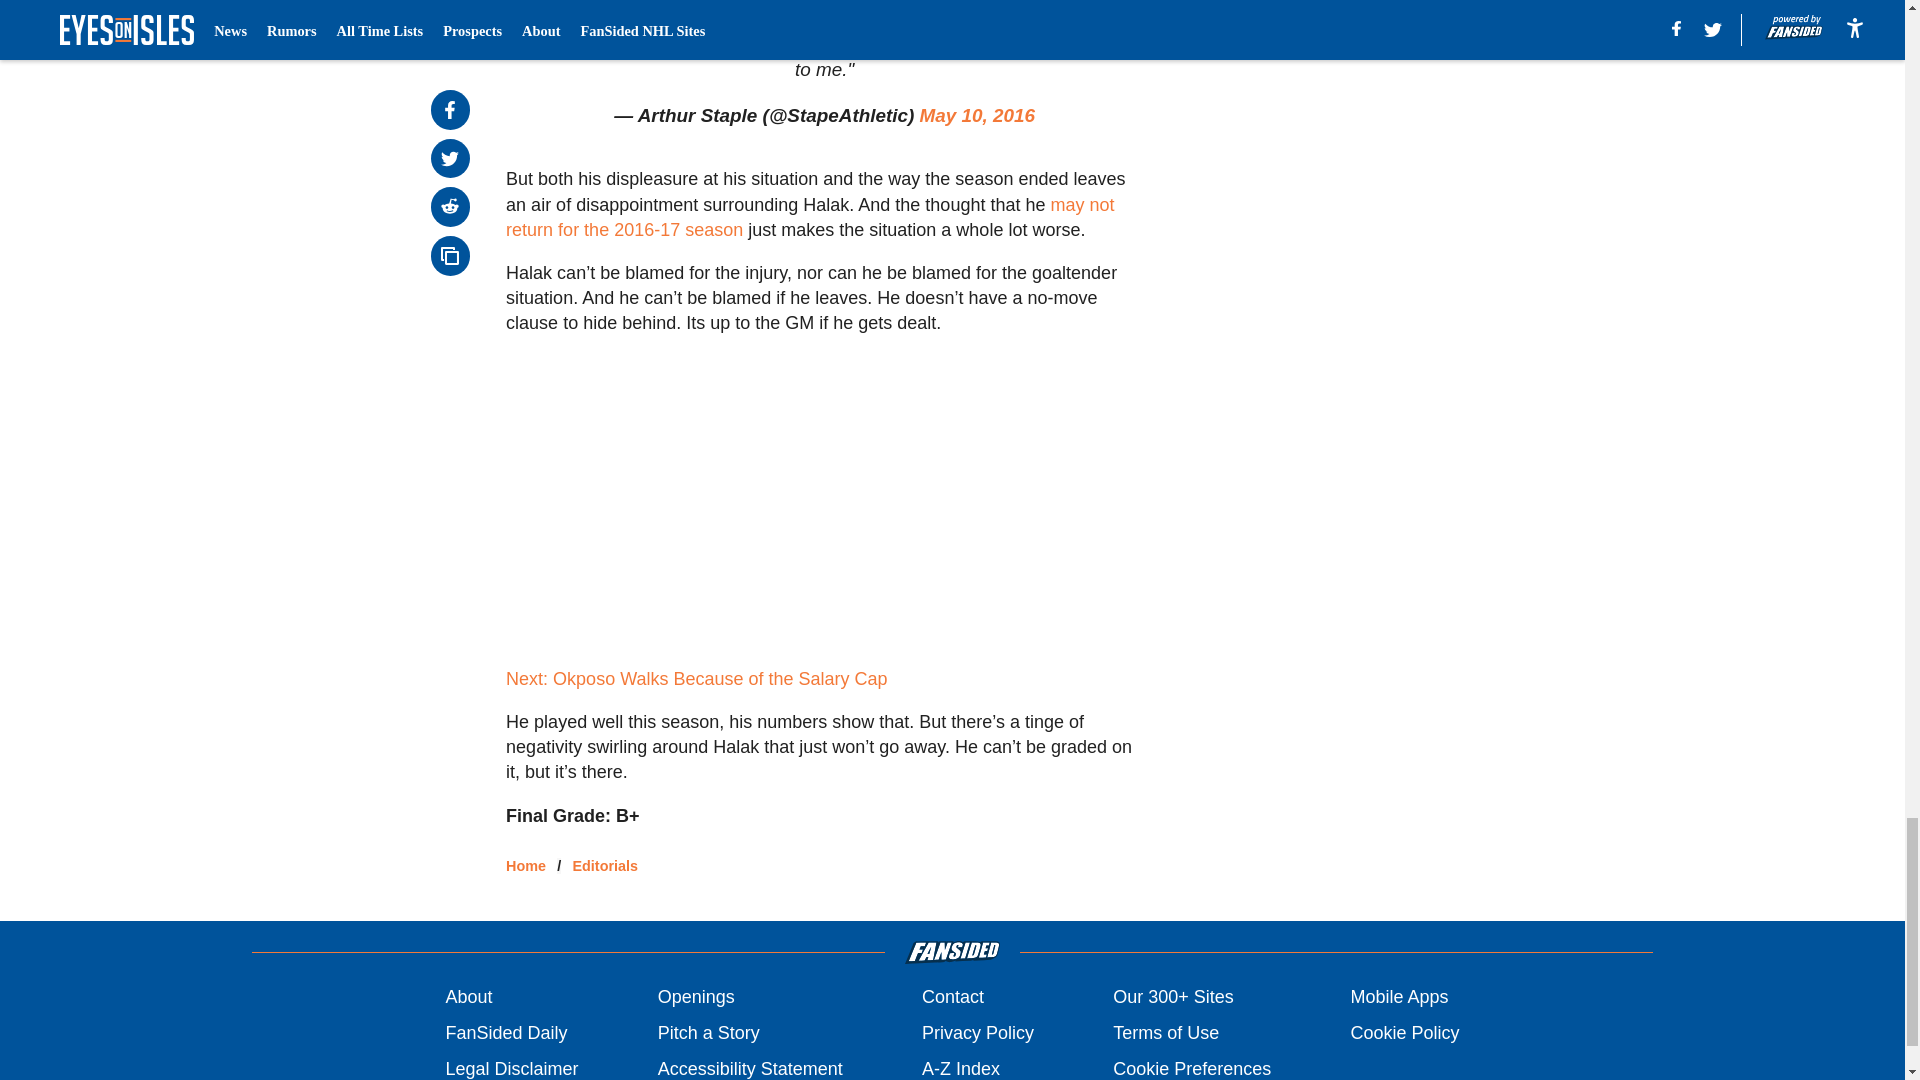 Image resolution: width=1920 pixels, height=1080 pixels. Describe the element at coordinates (810, 217) in the screenshot. I see `may not return for the 2016-17 season` at that location.